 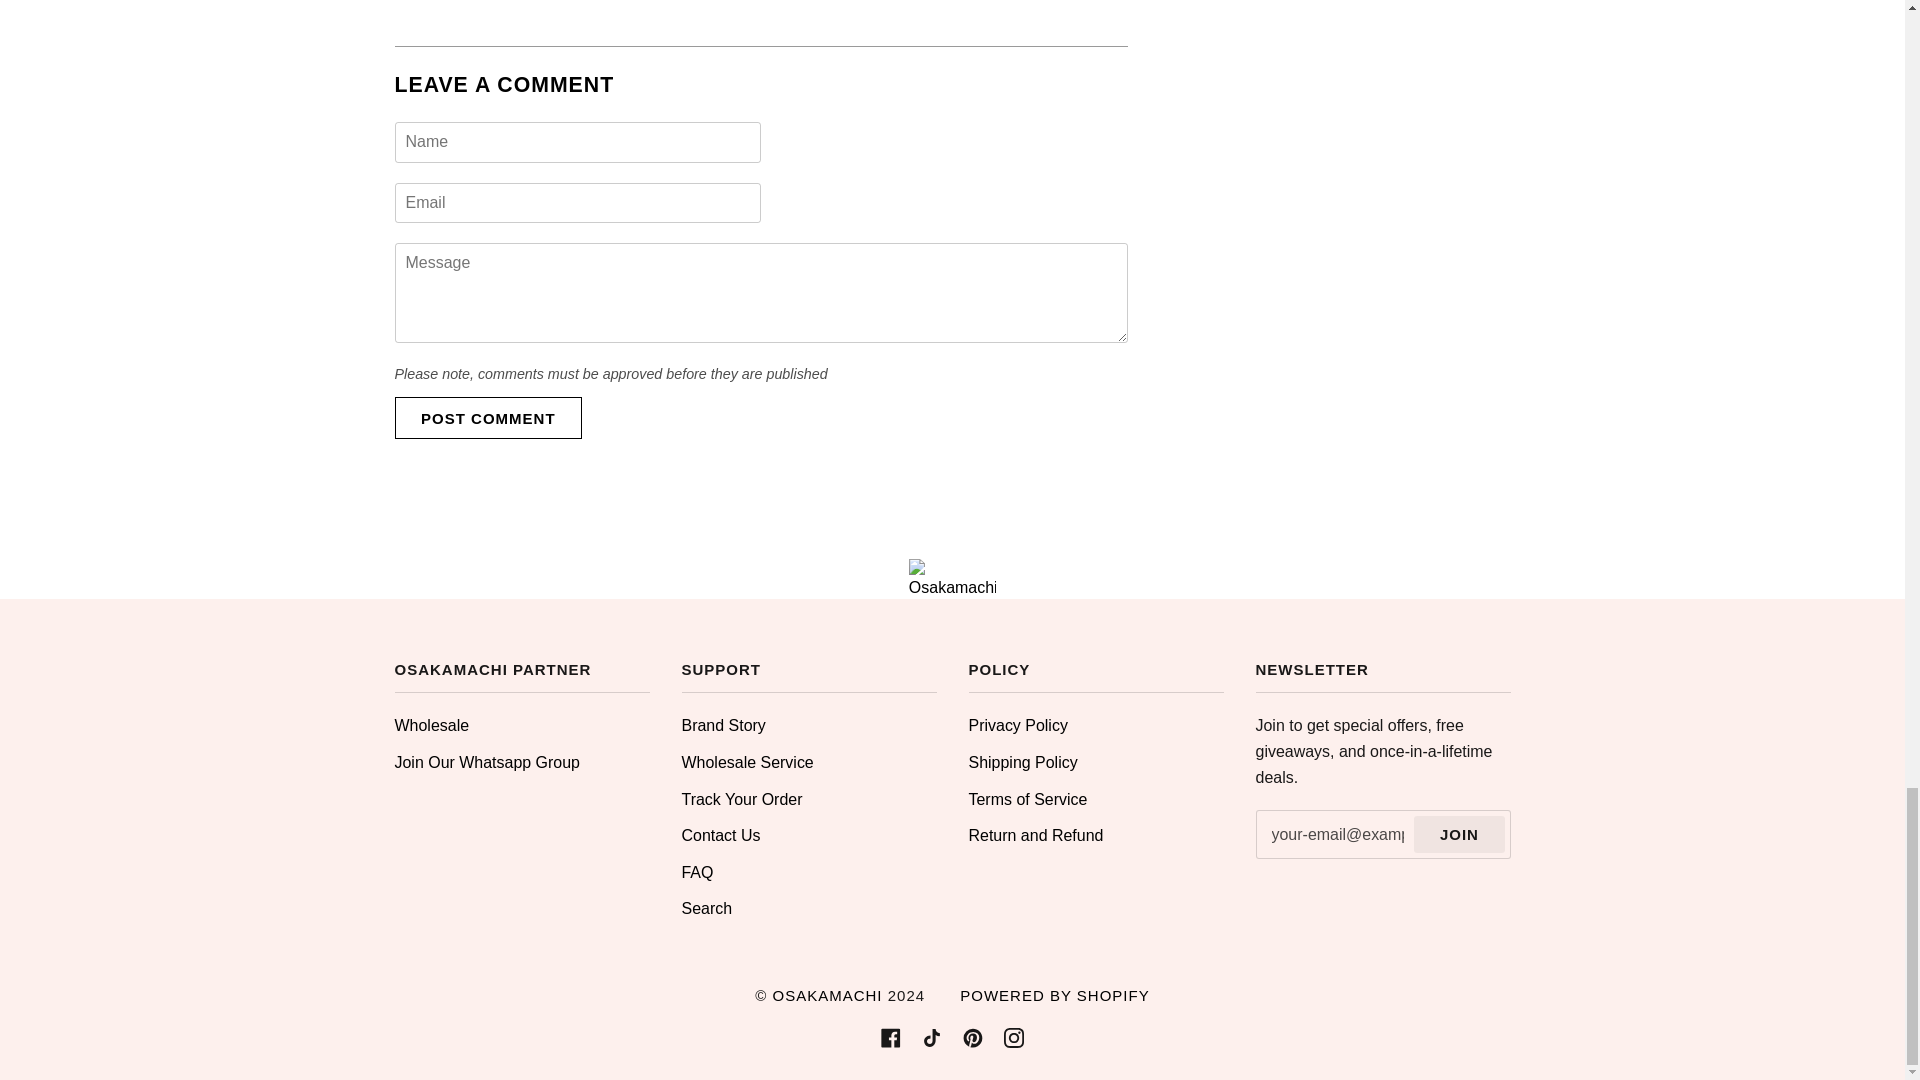 I want to click on Pinterest, so click(x=973, y=1038).